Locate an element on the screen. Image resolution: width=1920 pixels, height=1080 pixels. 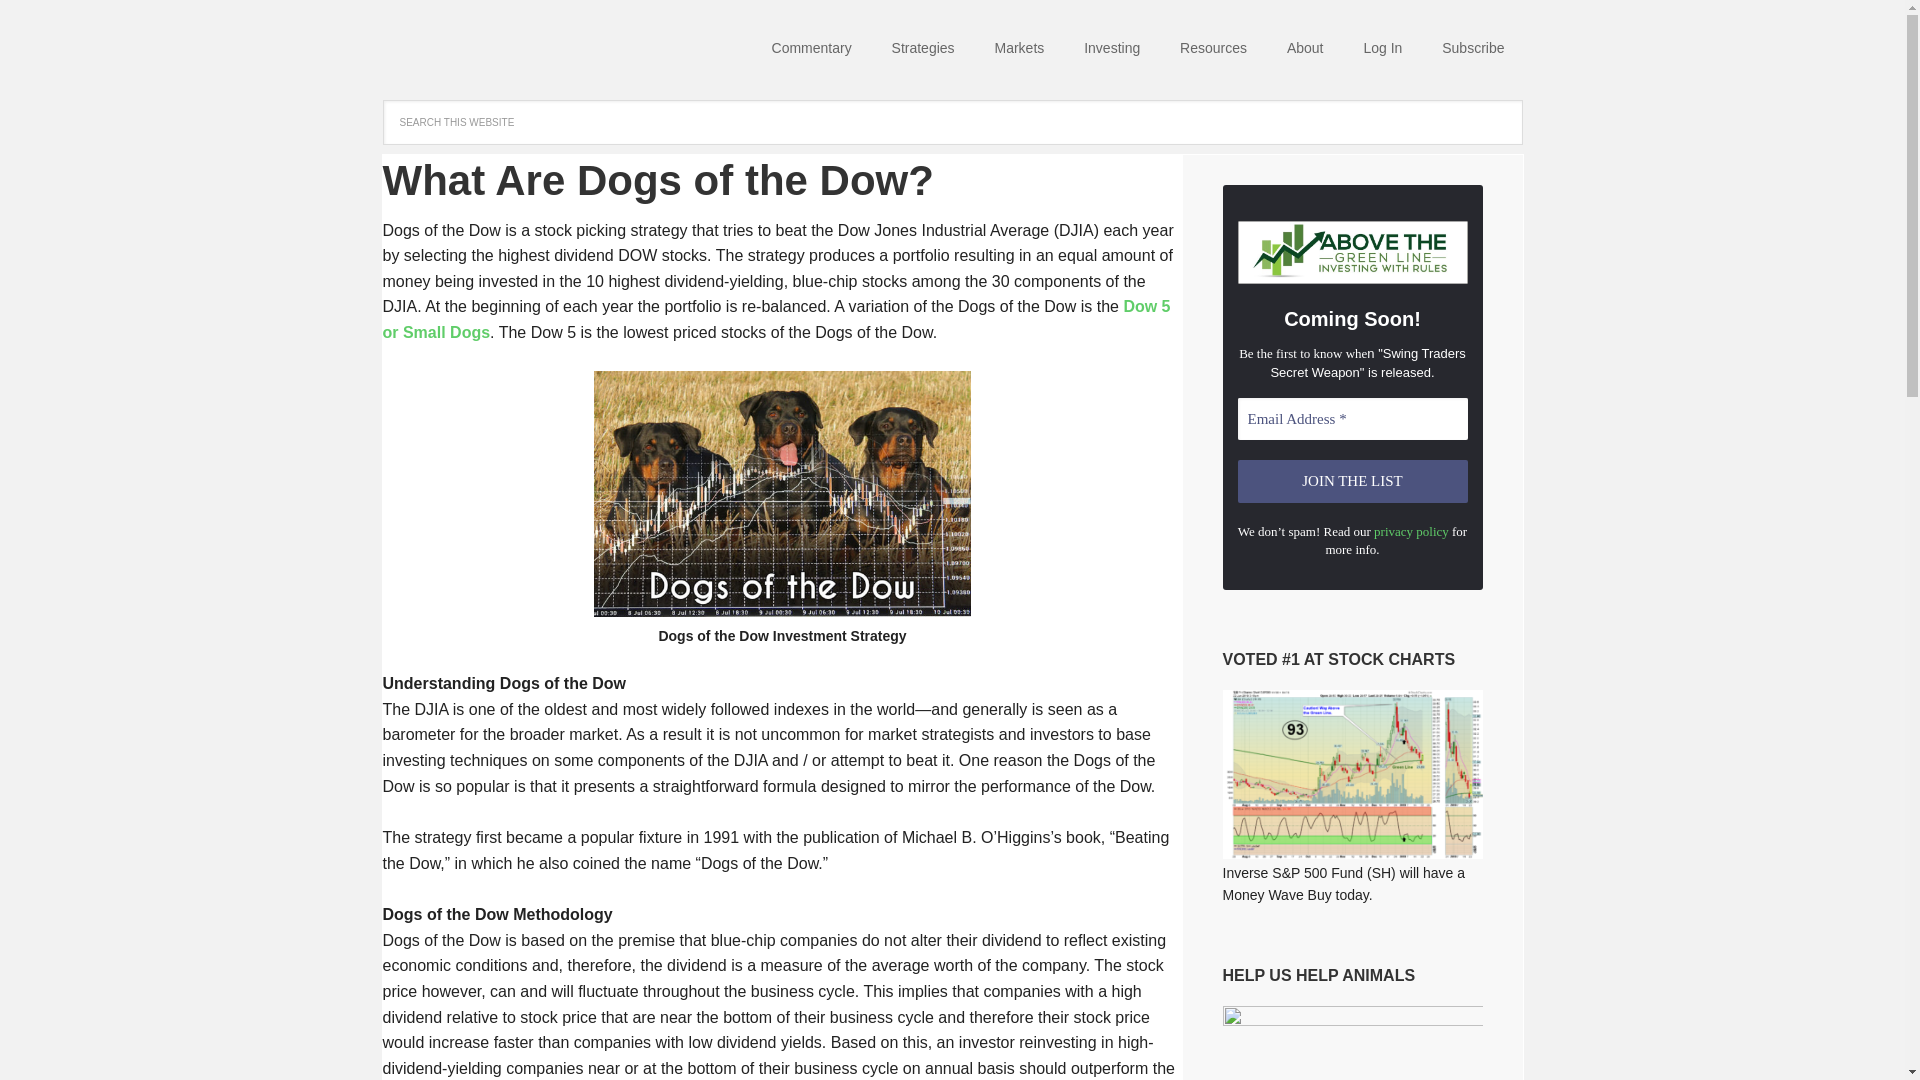
Commentary is located at coordinates (812, 50).